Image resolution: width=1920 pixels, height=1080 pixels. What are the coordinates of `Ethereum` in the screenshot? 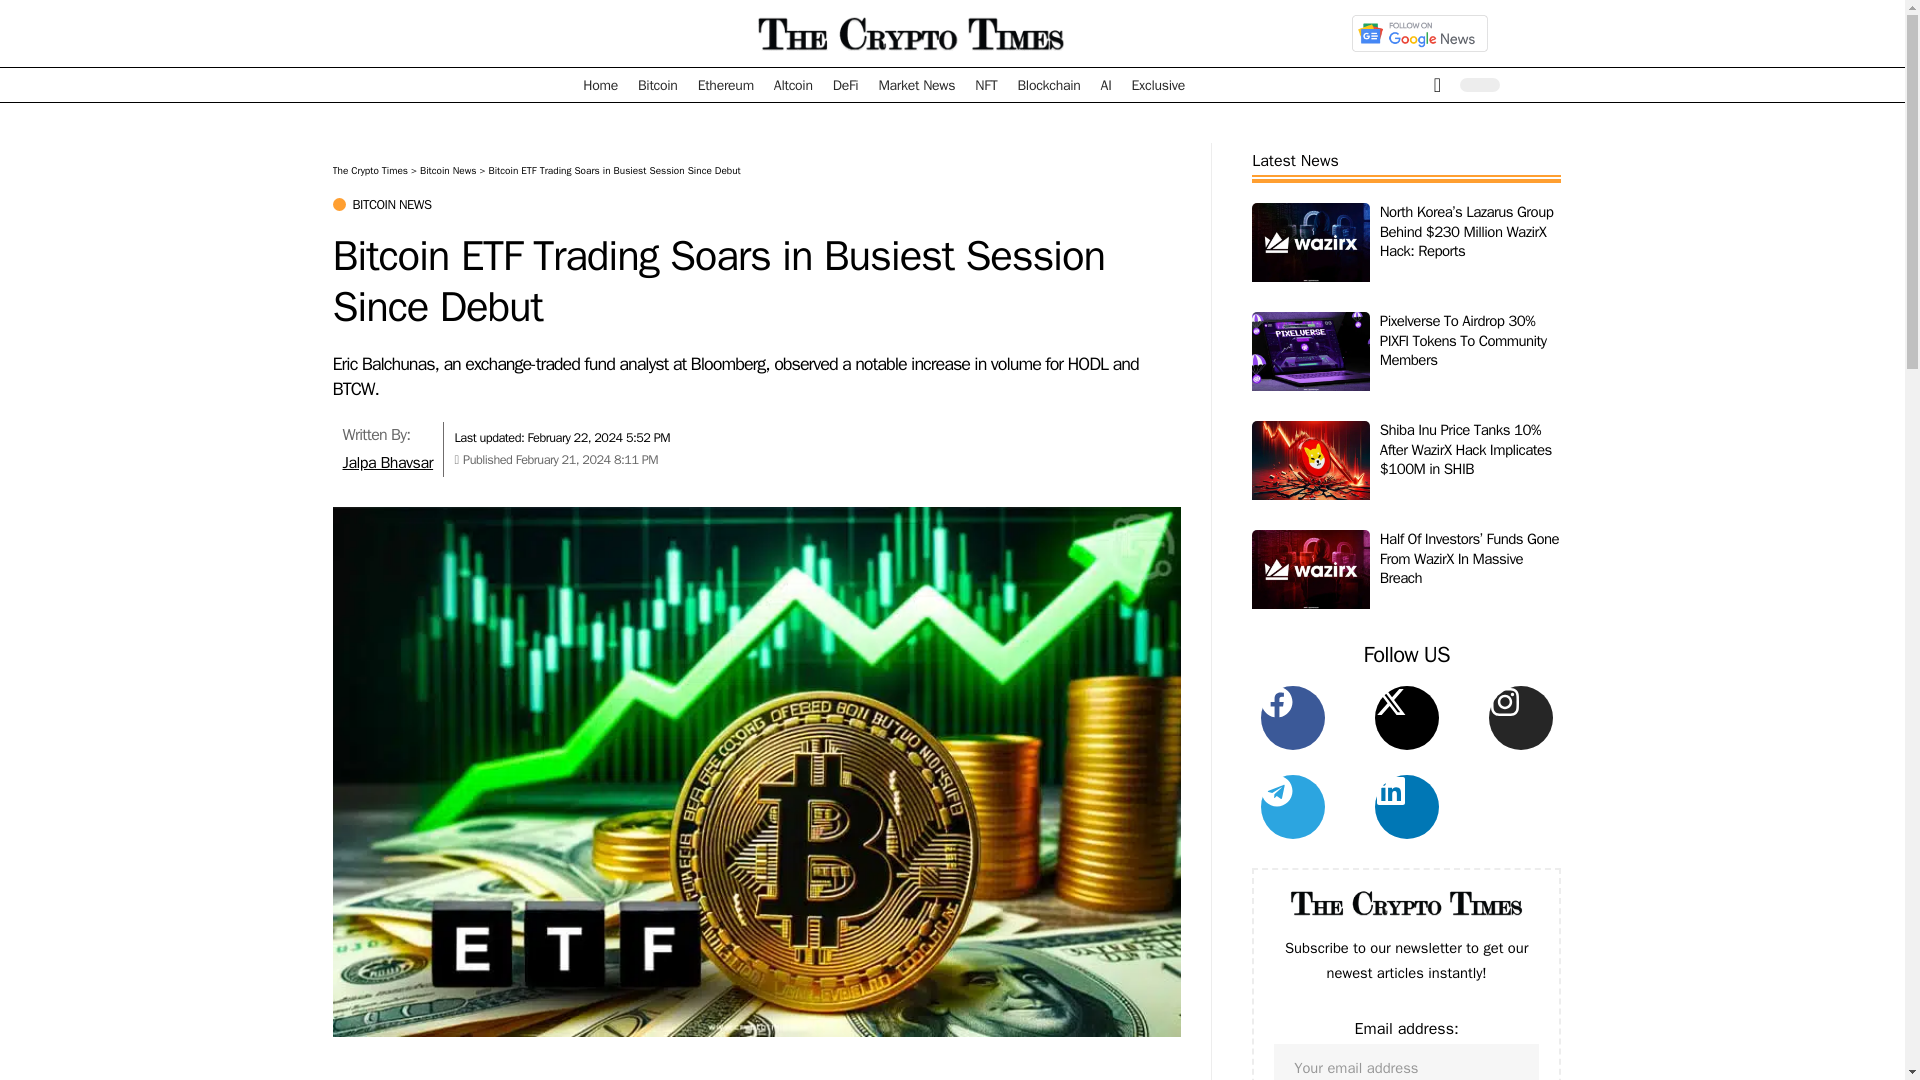 It's located at (726, 85).